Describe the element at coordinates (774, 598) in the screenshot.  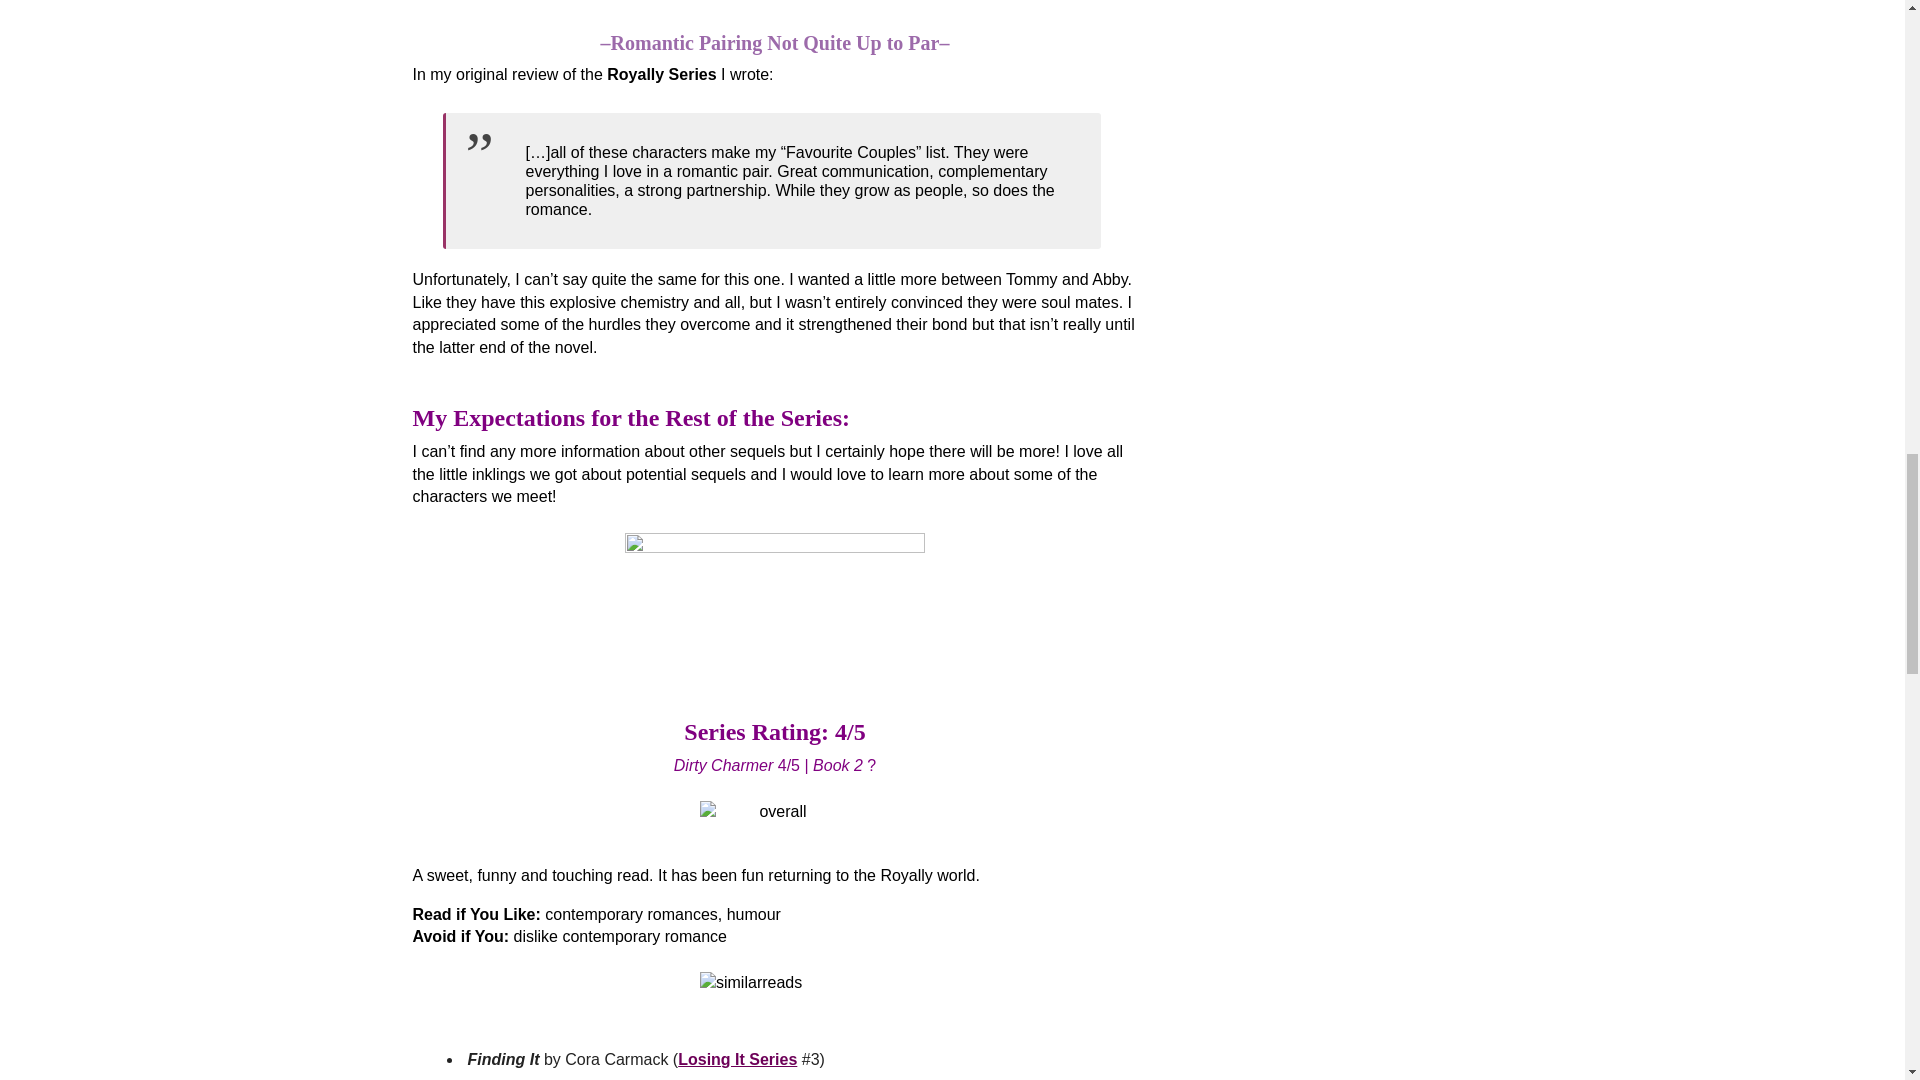
I see `Check out more worth a read series reviews!` at that location.